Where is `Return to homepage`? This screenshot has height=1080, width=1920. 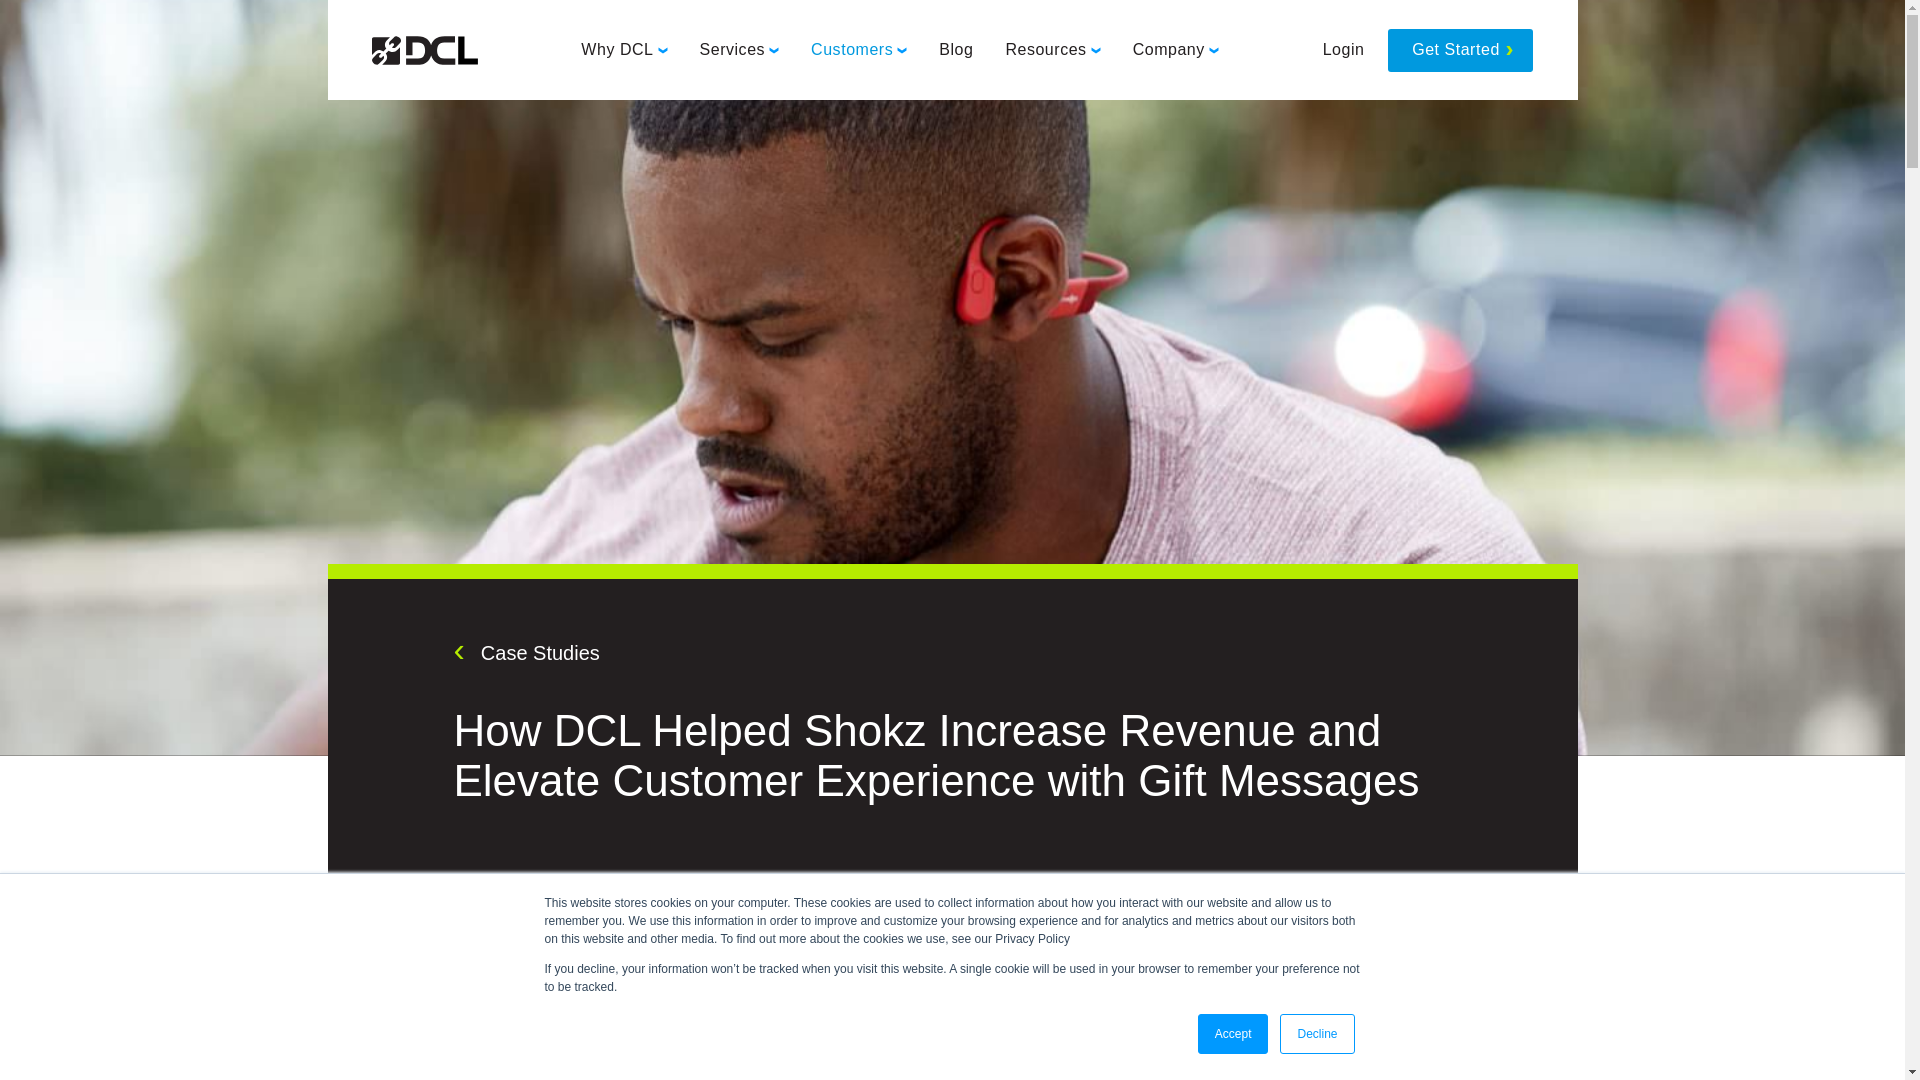 Return to homepage is located at coordinates (425, 50).